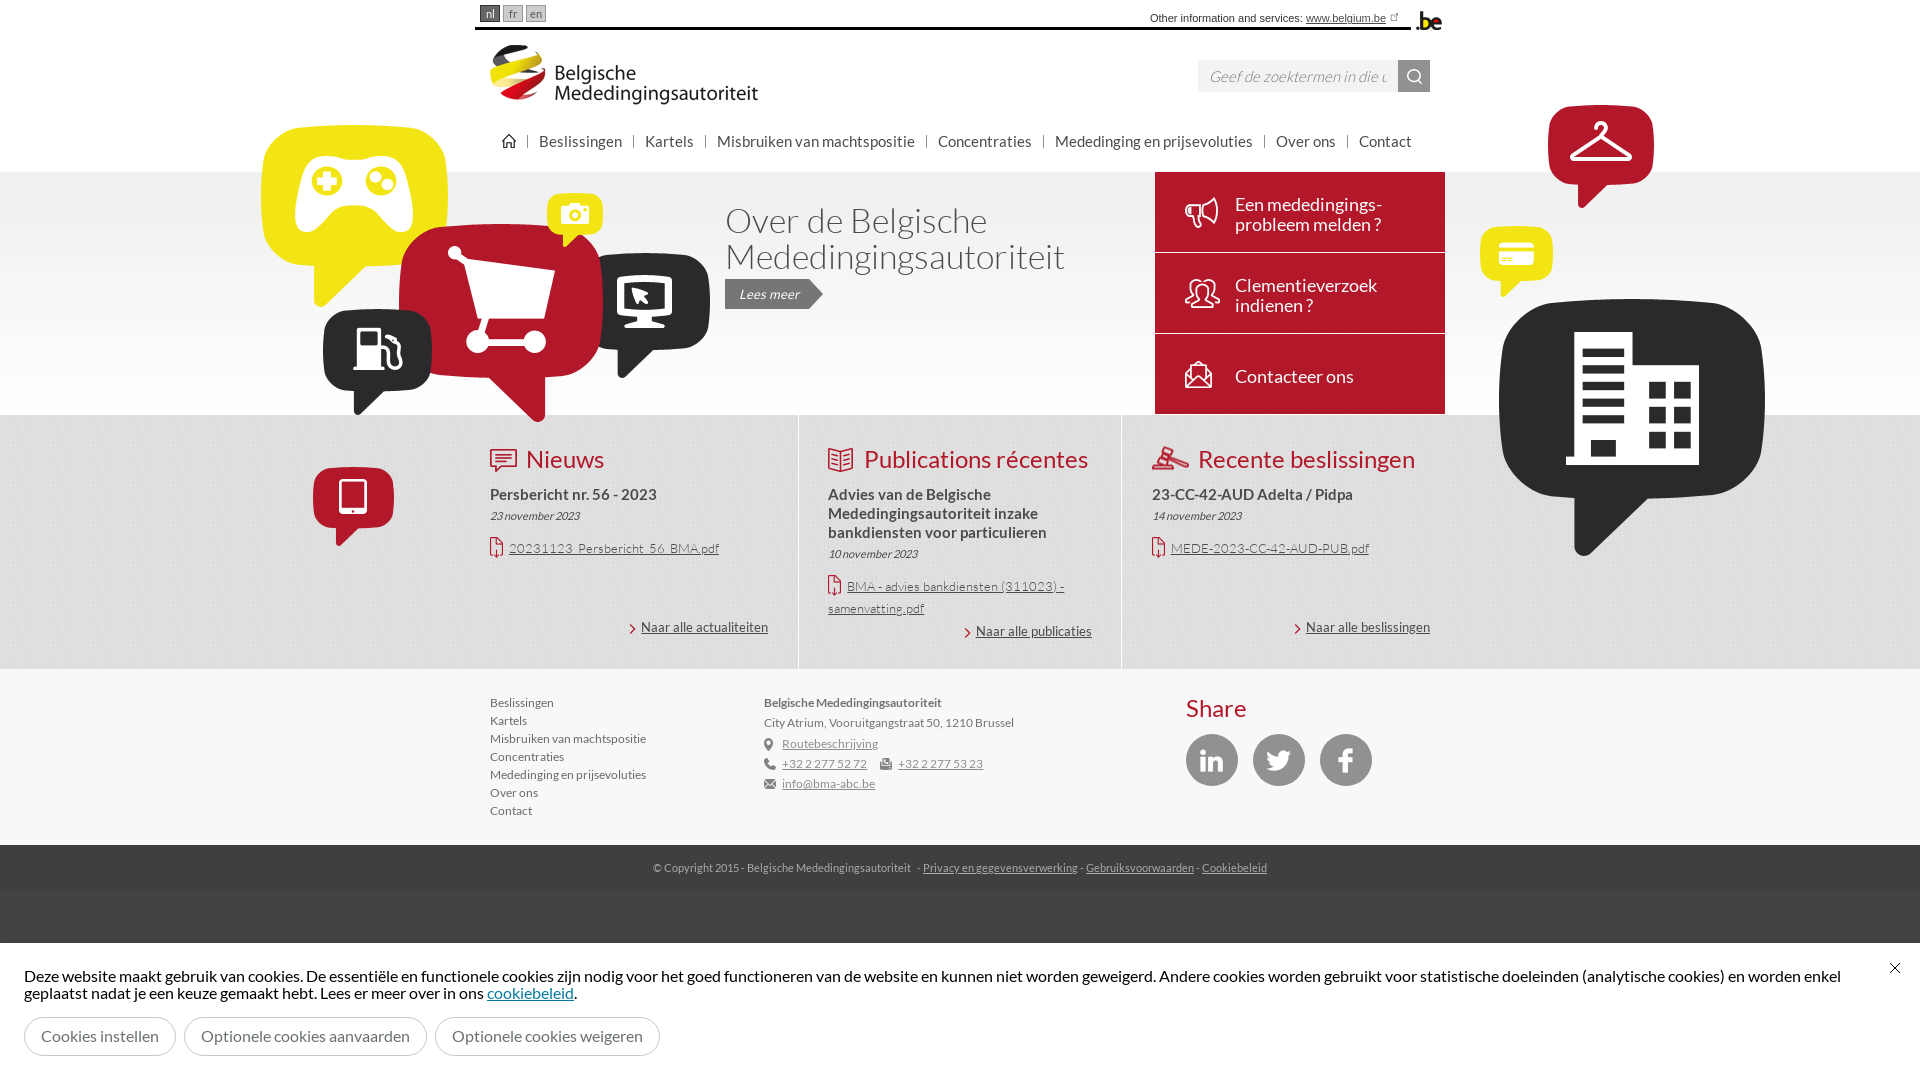  Describe the element at coordinates (1354, 18) in the screenshot. I see `www.belgium.be` at that location.